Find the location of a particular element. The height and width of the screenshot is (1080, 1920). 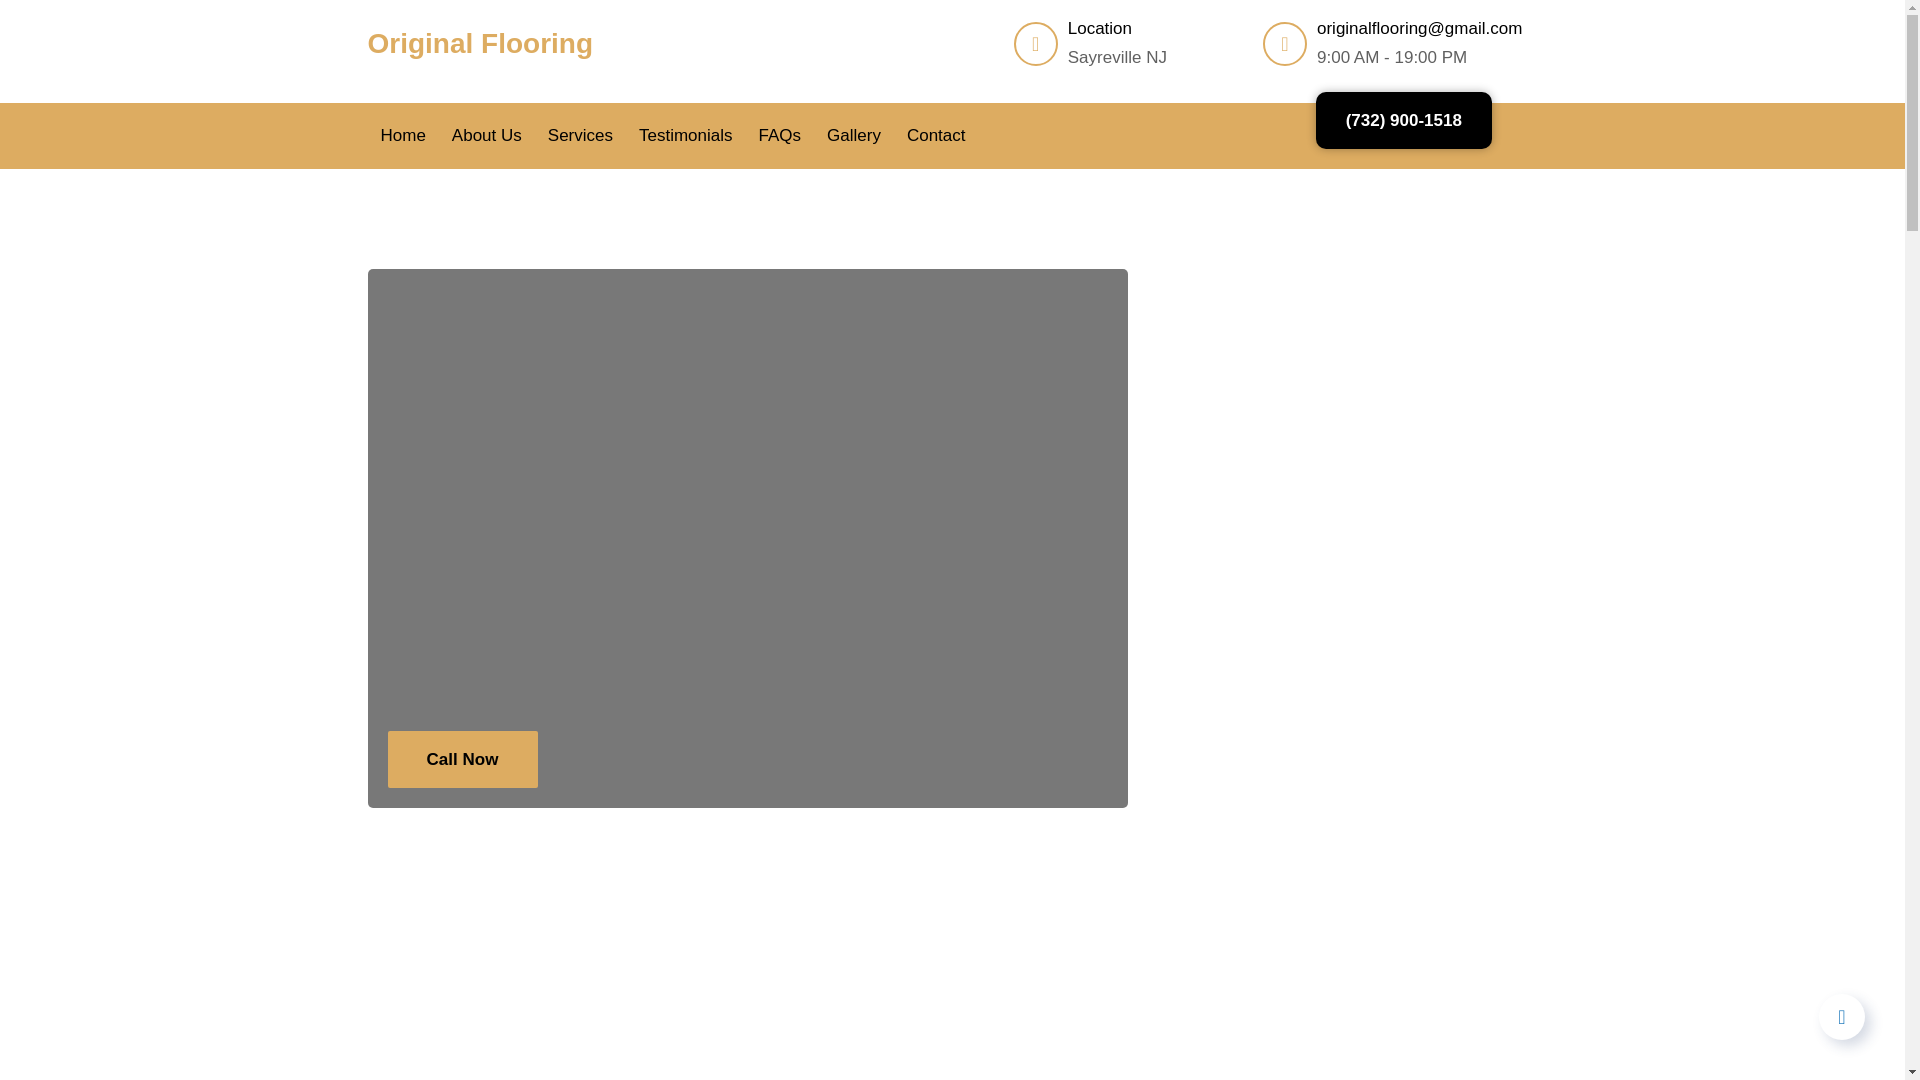

Services is located at coordinates (580, 136).